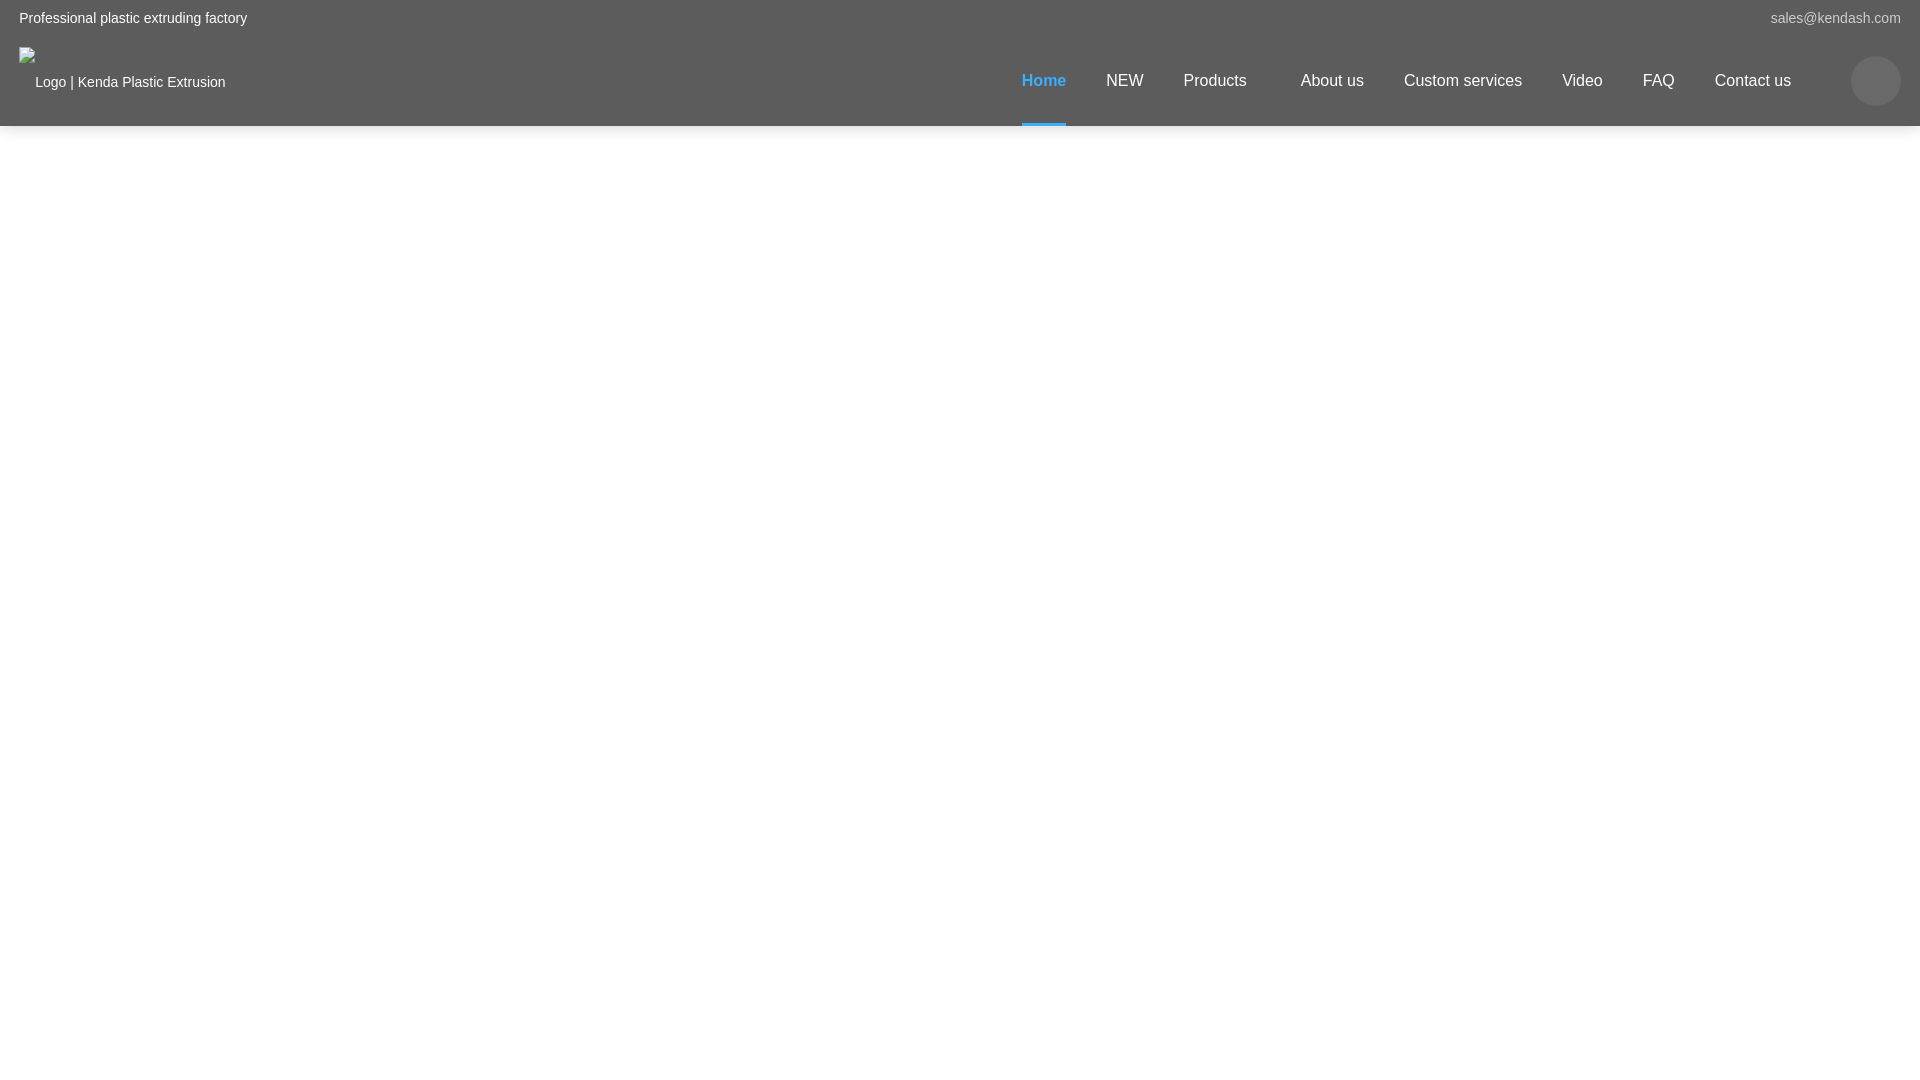 This screenshot has height=1080, width=1920. What do you see at coordinates (1582, 80) in the screenshot?
I see `Video` at bounding box center [1582, 80].